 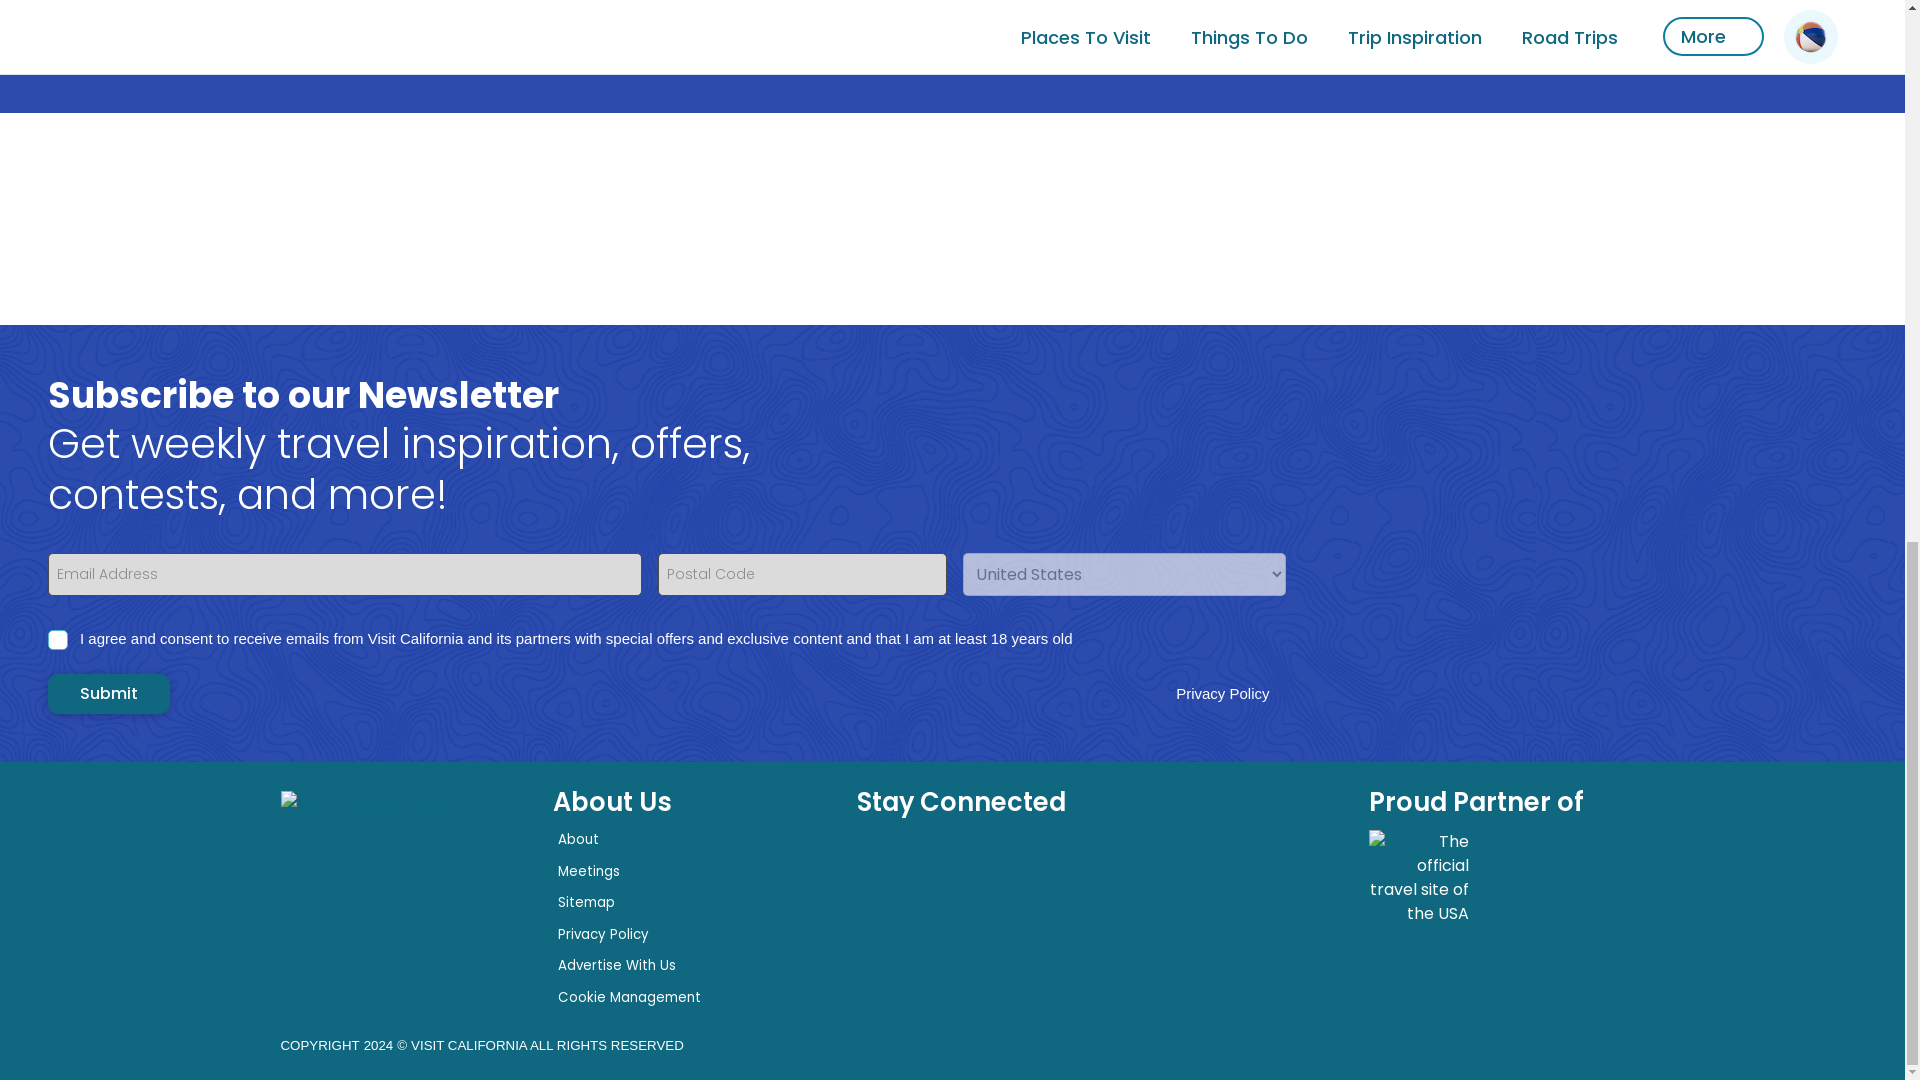 I want to click on newsletter request, so click(x=999, y=939).